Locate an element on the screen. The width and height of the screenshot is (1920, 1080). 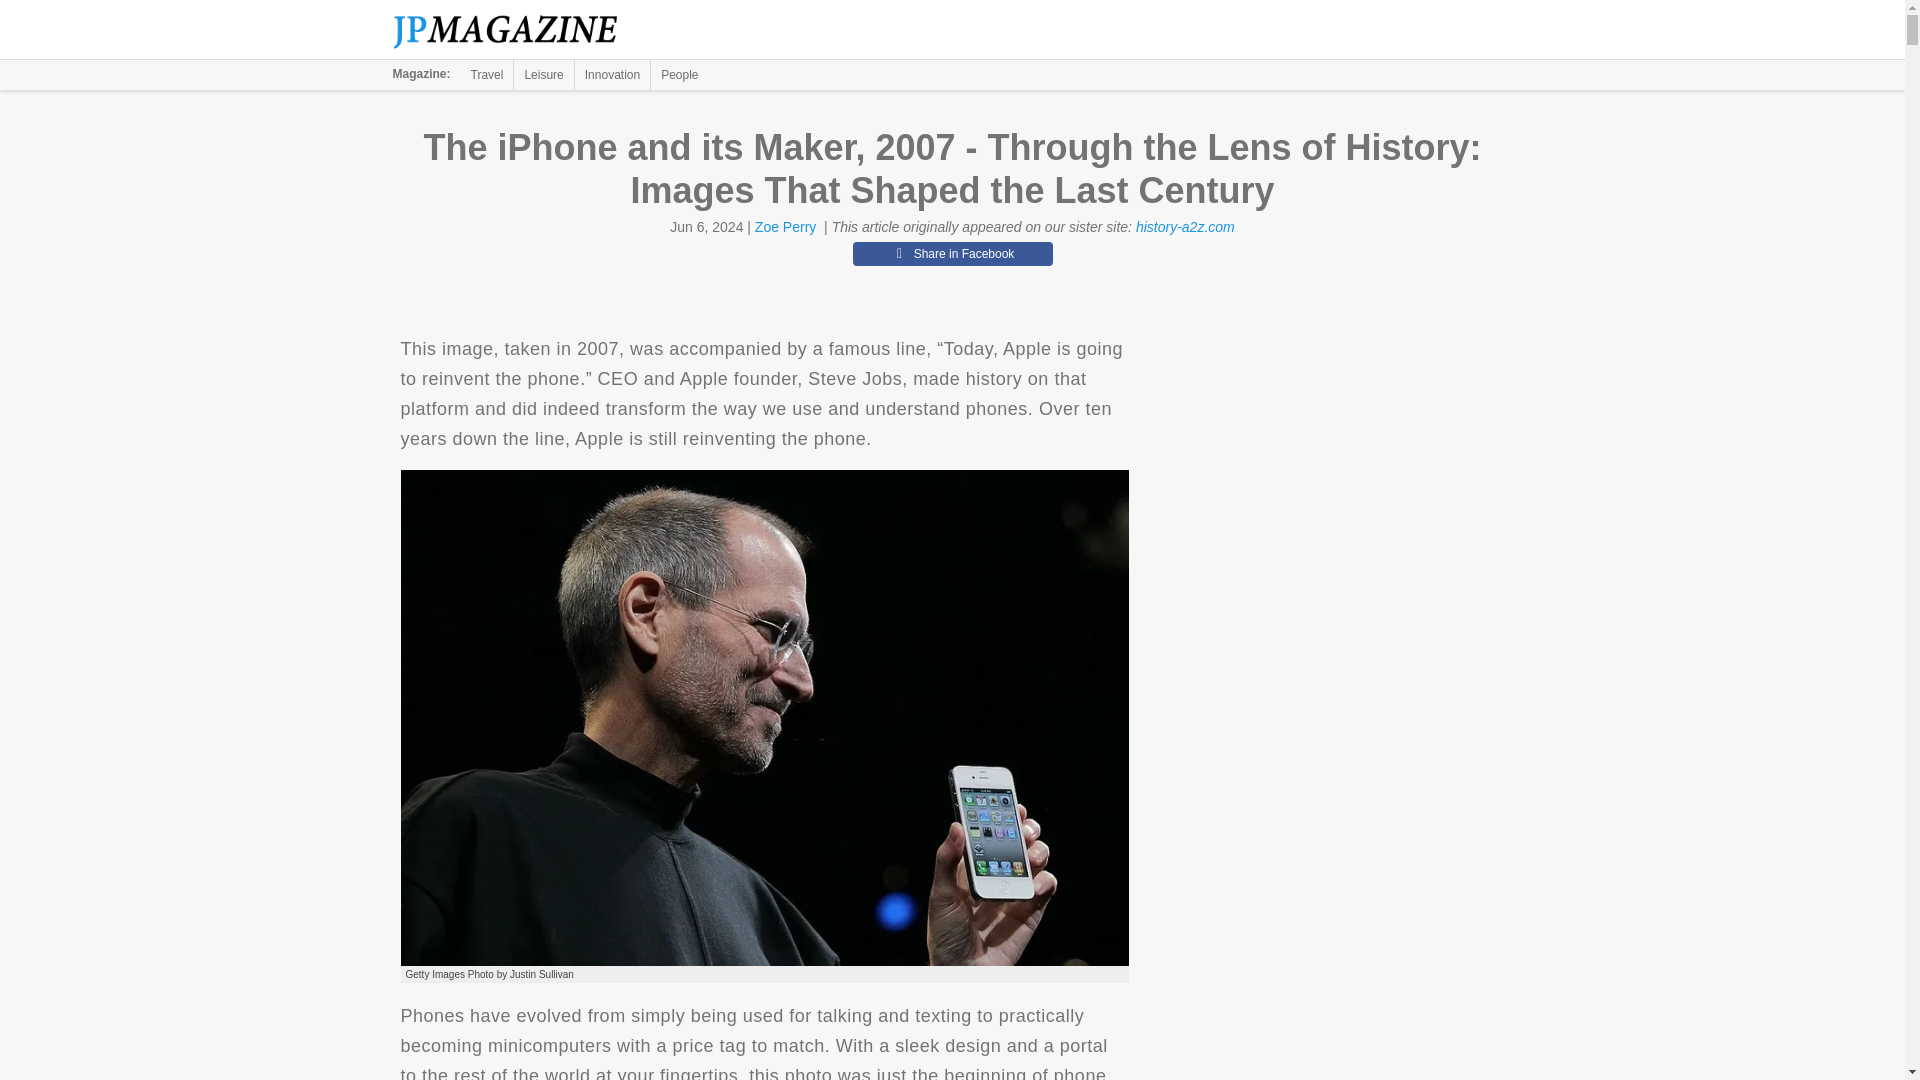
Innovation is located at coordinates (612, 74).